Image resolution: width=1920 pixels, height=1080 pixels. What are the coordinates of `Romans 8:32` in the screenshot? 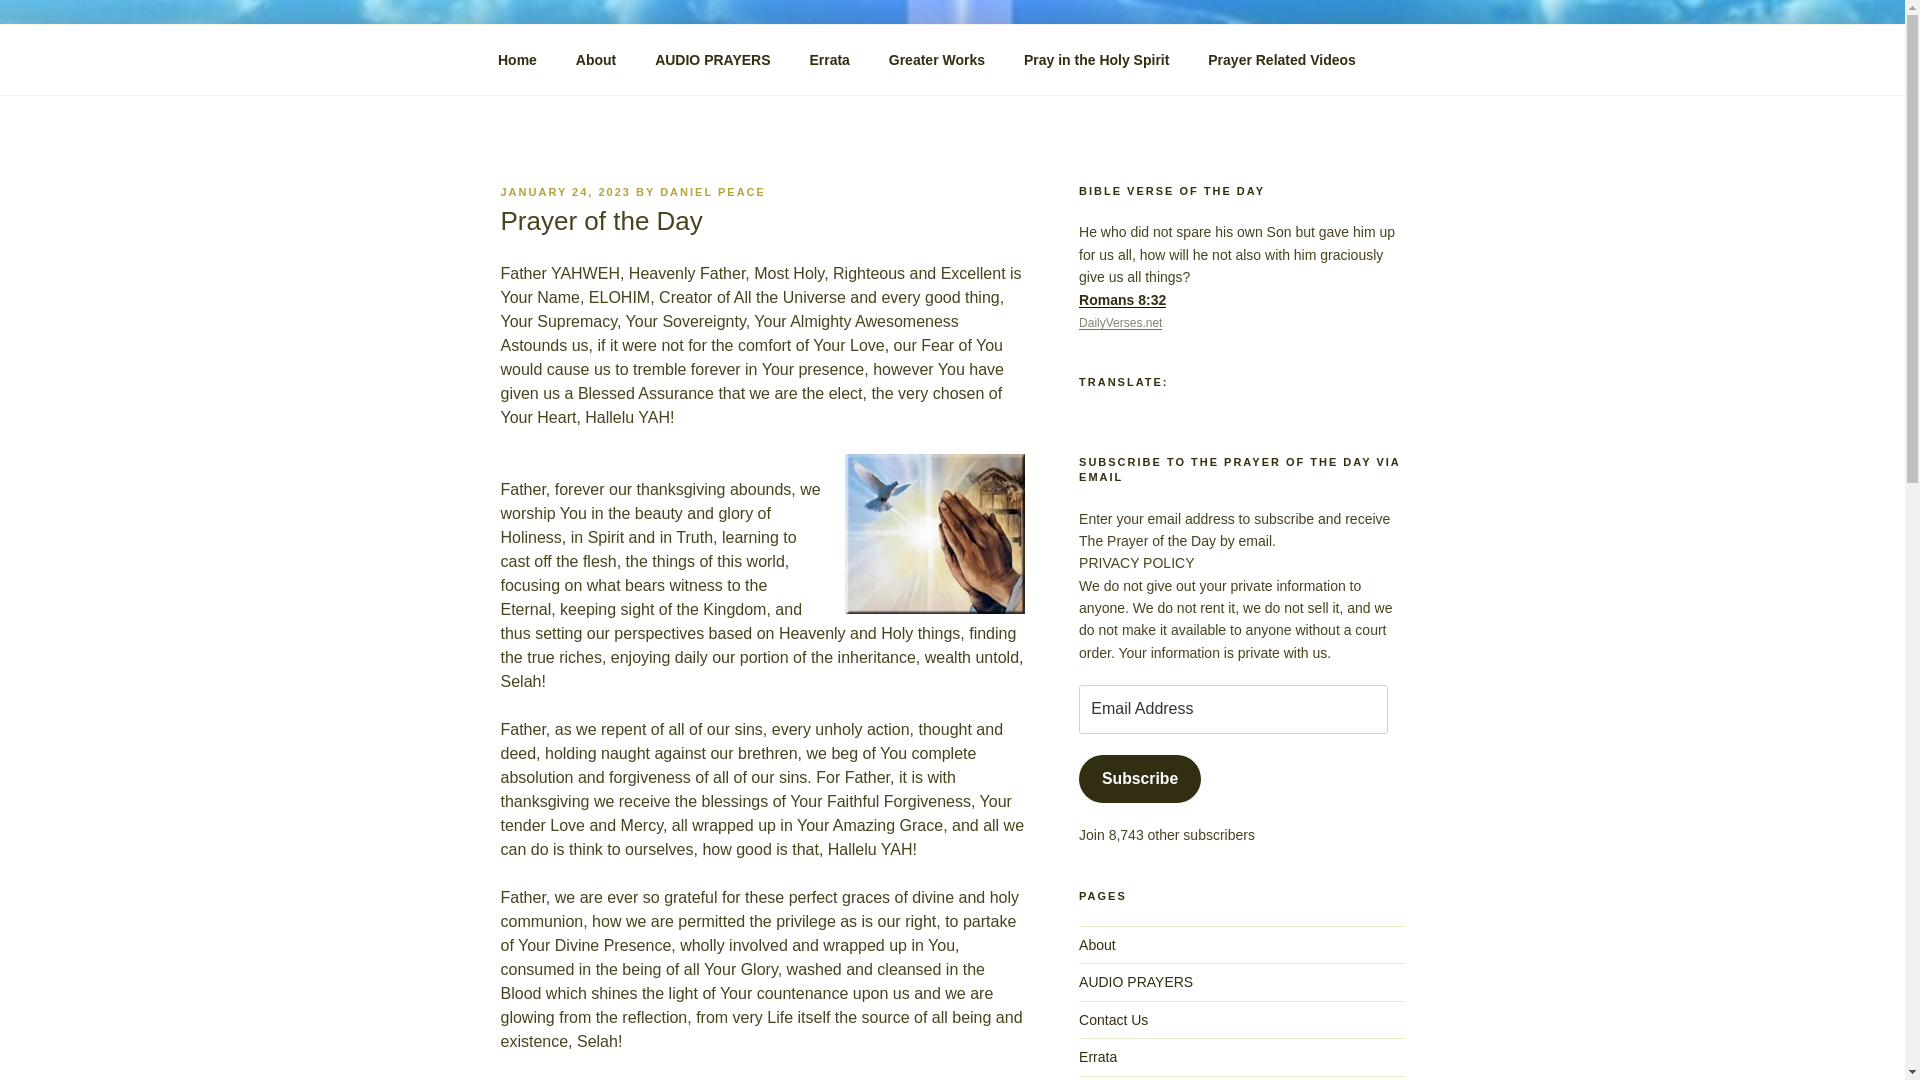 It's located at (1122, 299).